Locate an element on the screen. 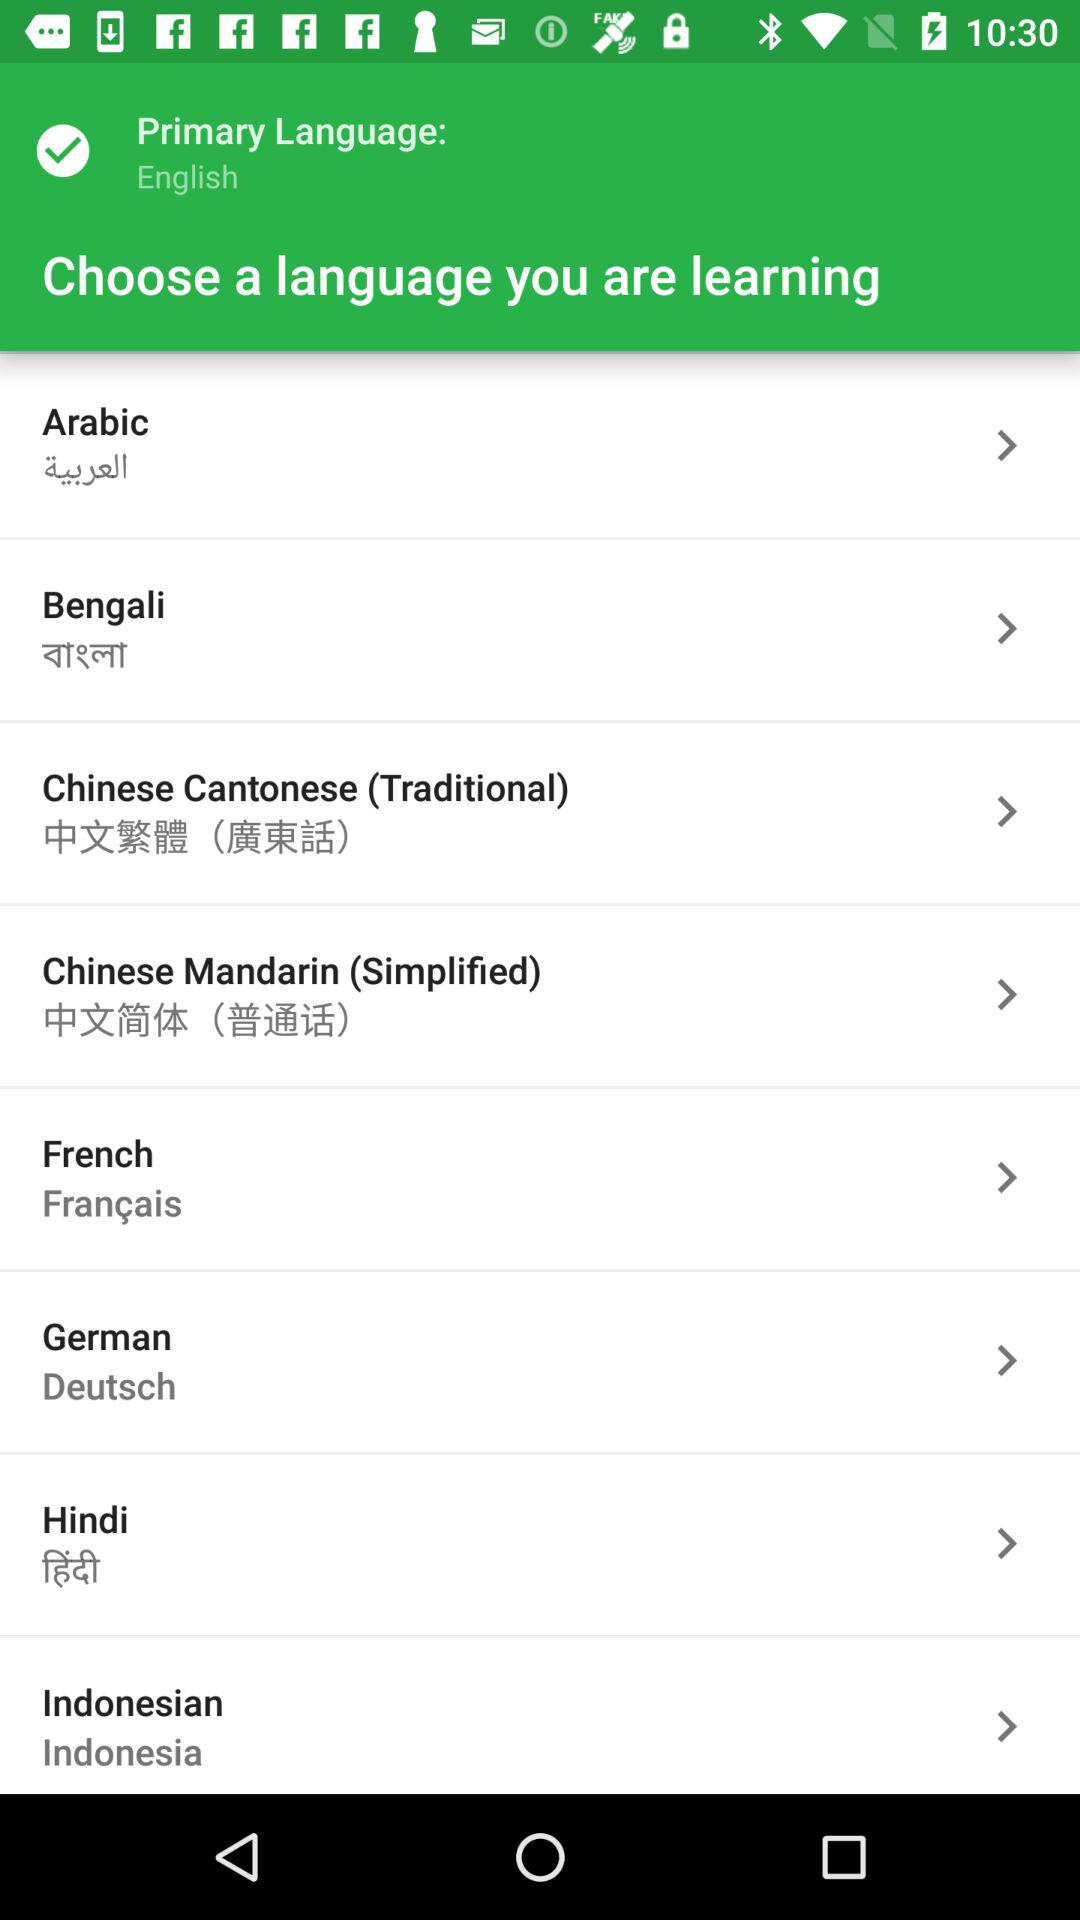 The height and width of the screenshot is (1920, 1080). activate arrow to go forward is located at coordinates (1017, 812).